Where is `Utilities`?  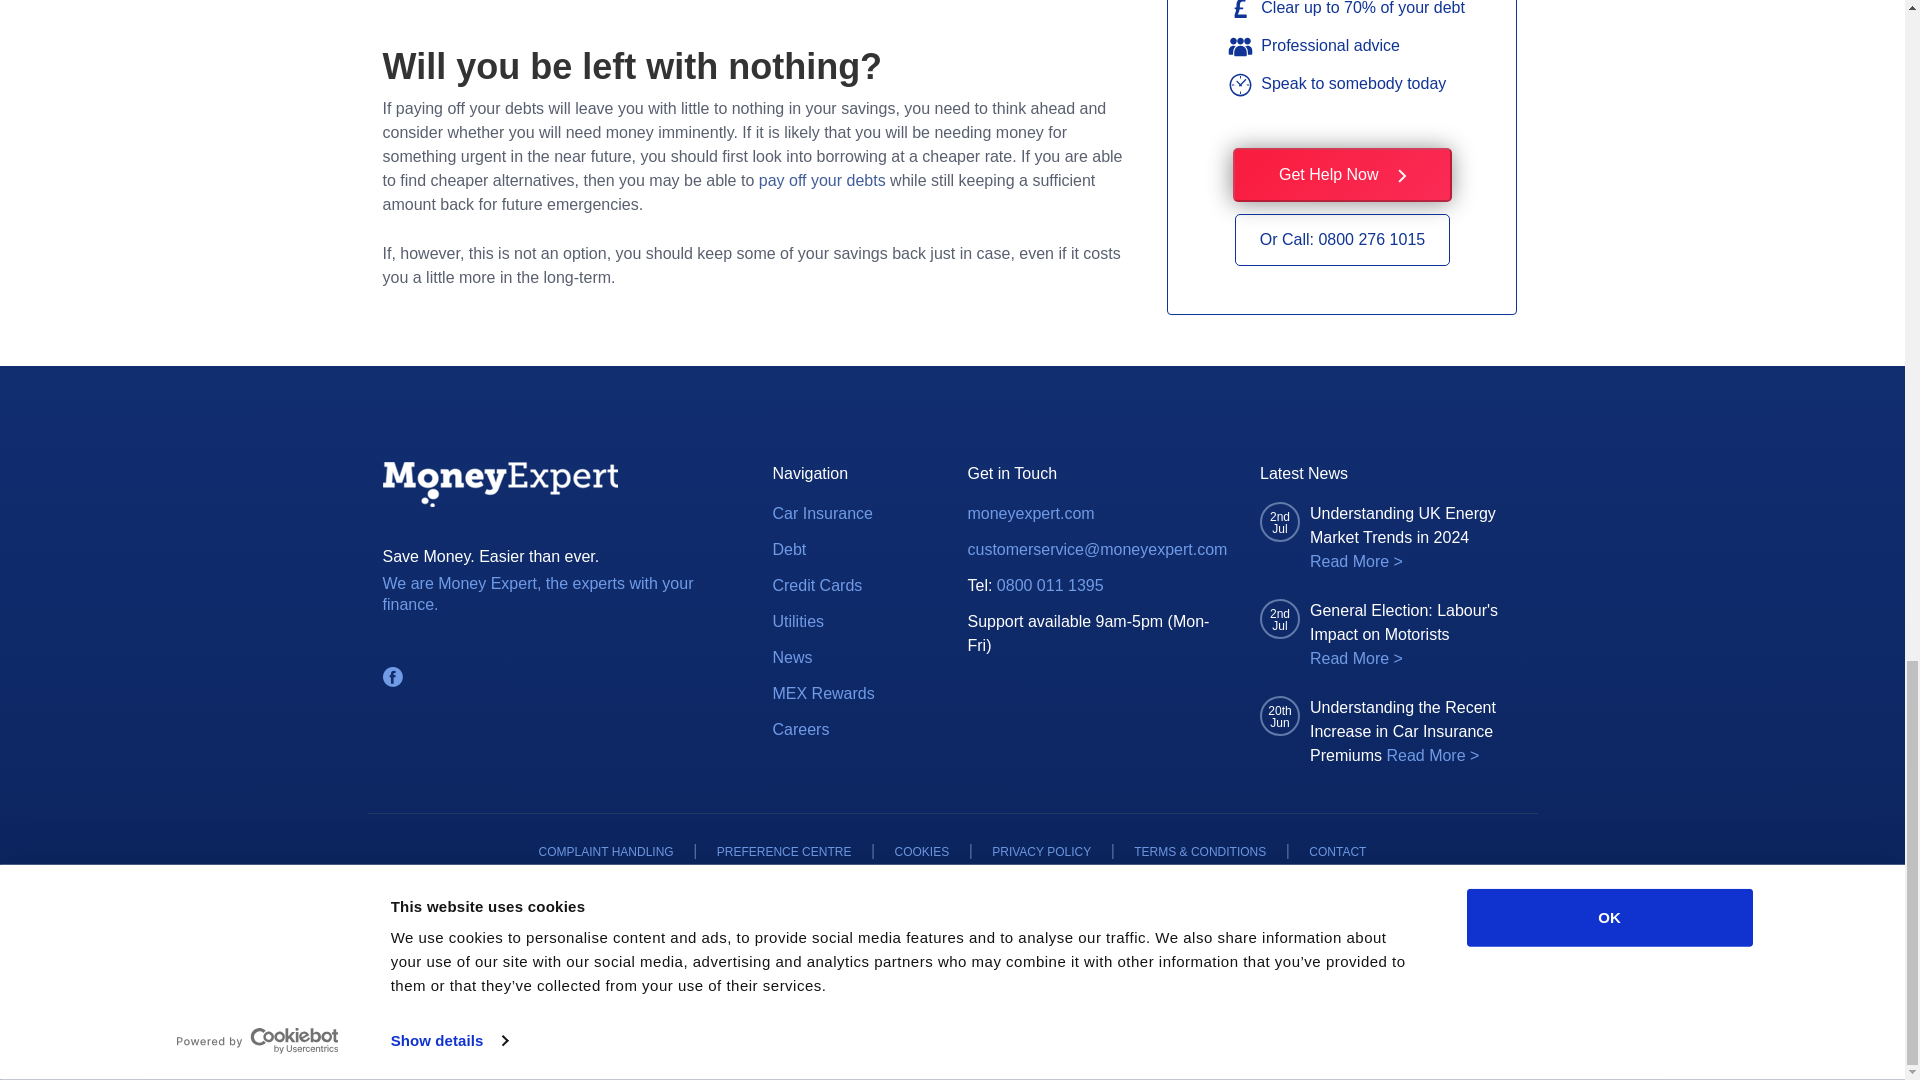
Utilities is located at coordinates (797, 622).